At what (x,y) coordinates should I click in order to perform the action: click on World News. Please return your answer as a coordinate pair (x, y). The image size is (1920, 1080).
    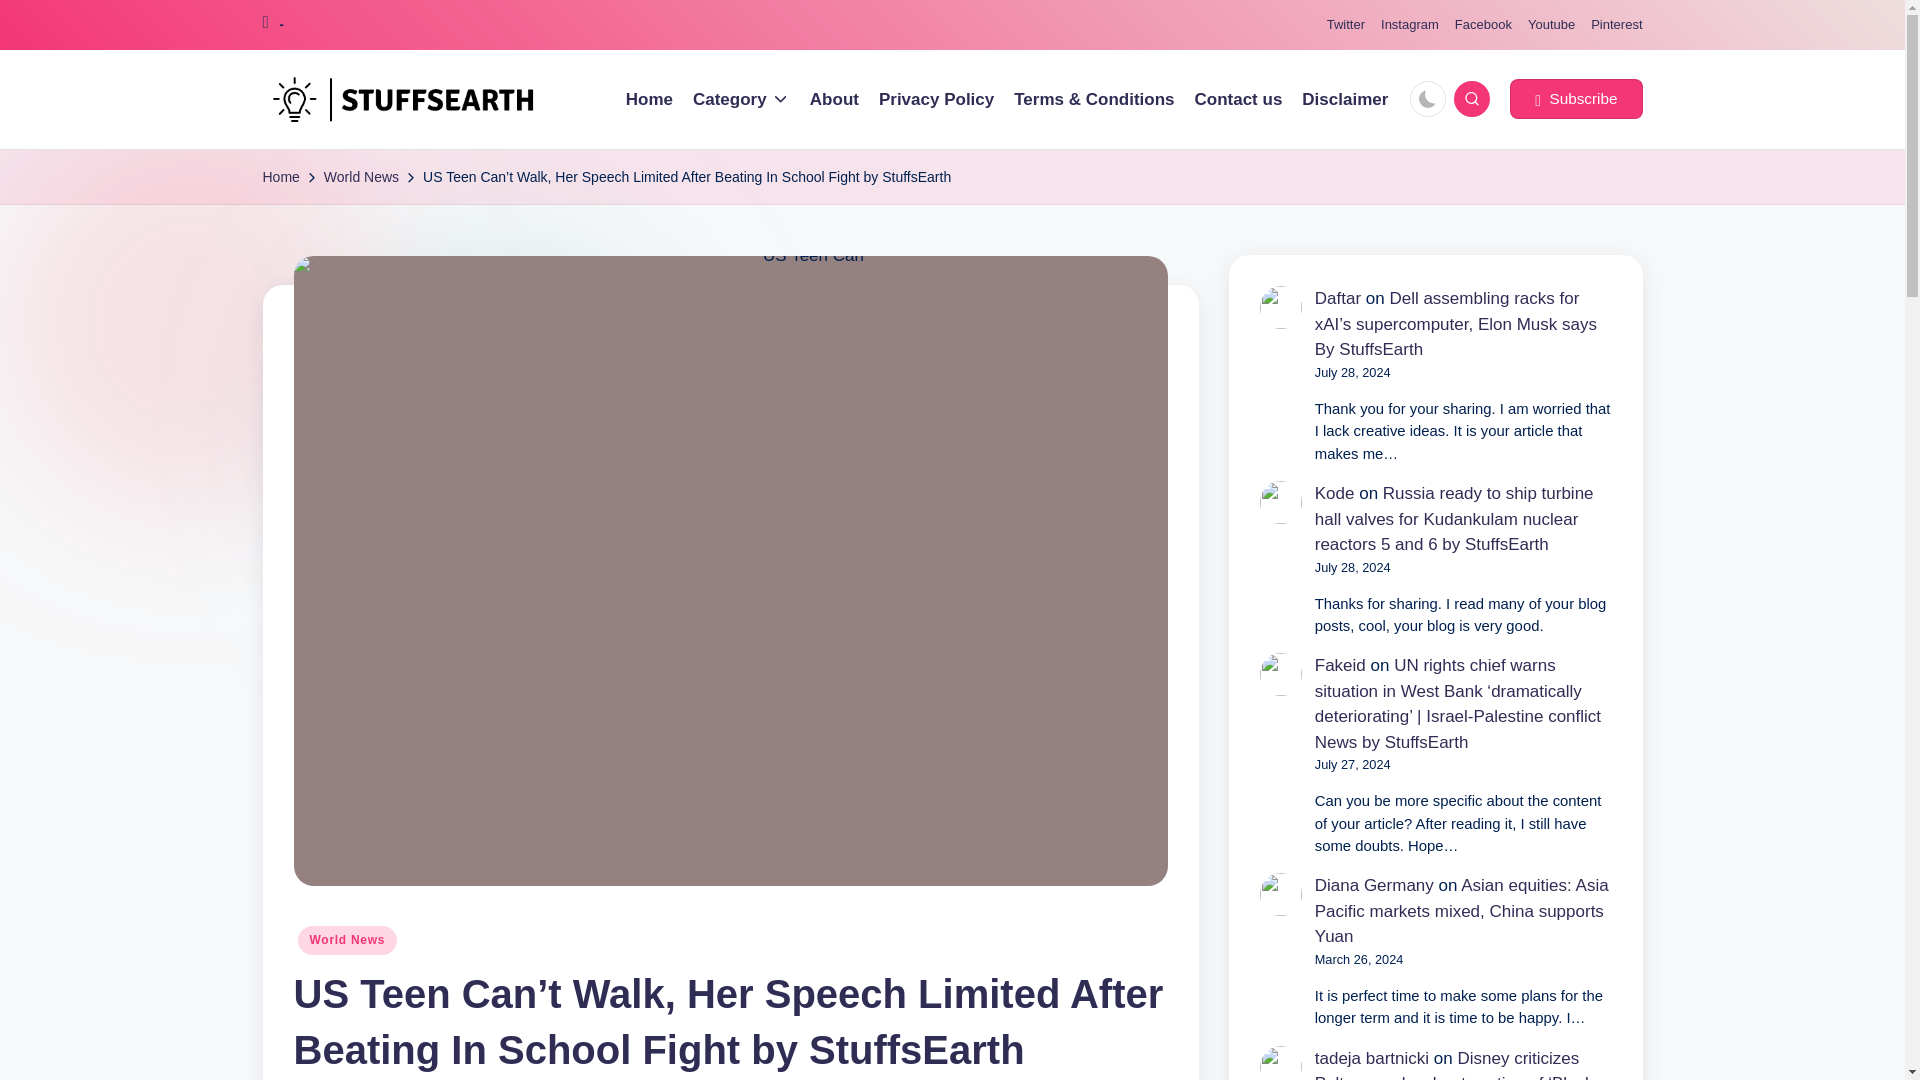
    Looking at the image, I should click on (362, 178).